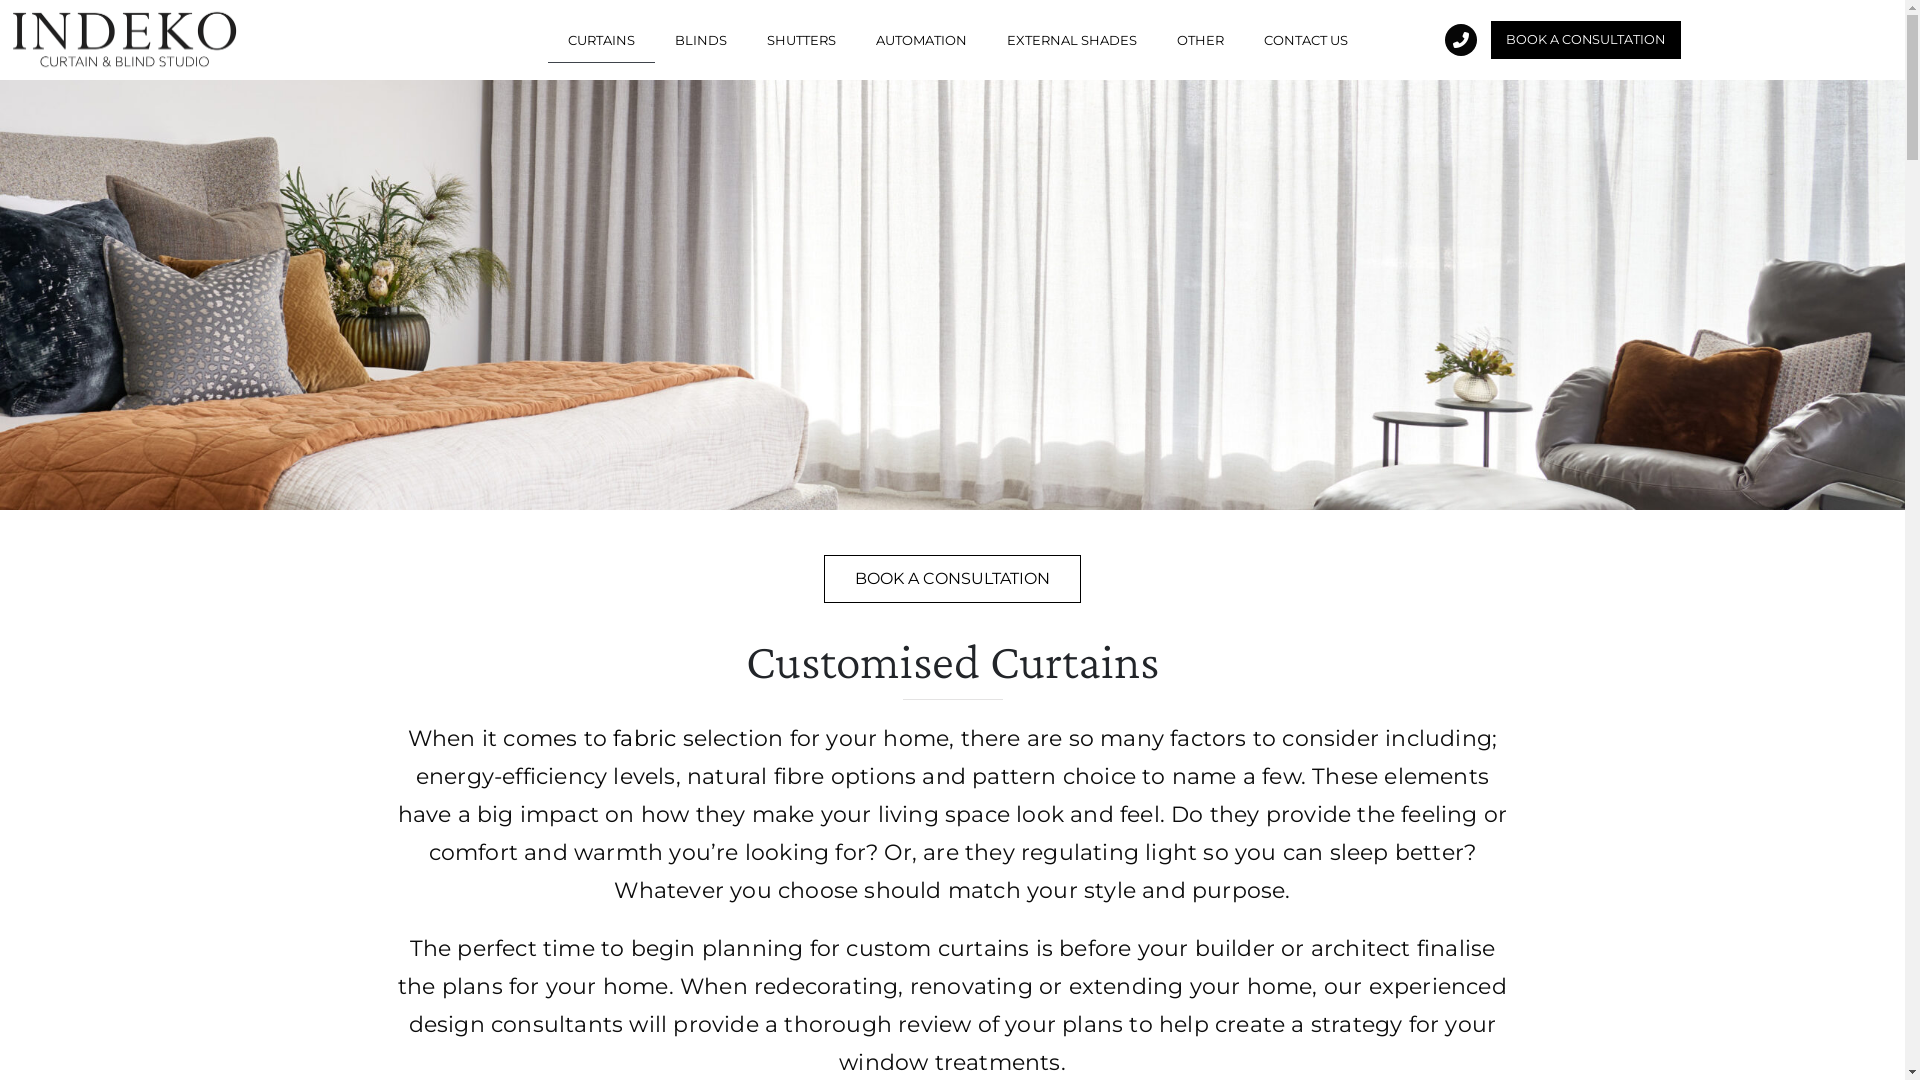 Image resolution: width=1920 pixels, height=1080 pixels. I want to click on fabric, so click(644, 738).